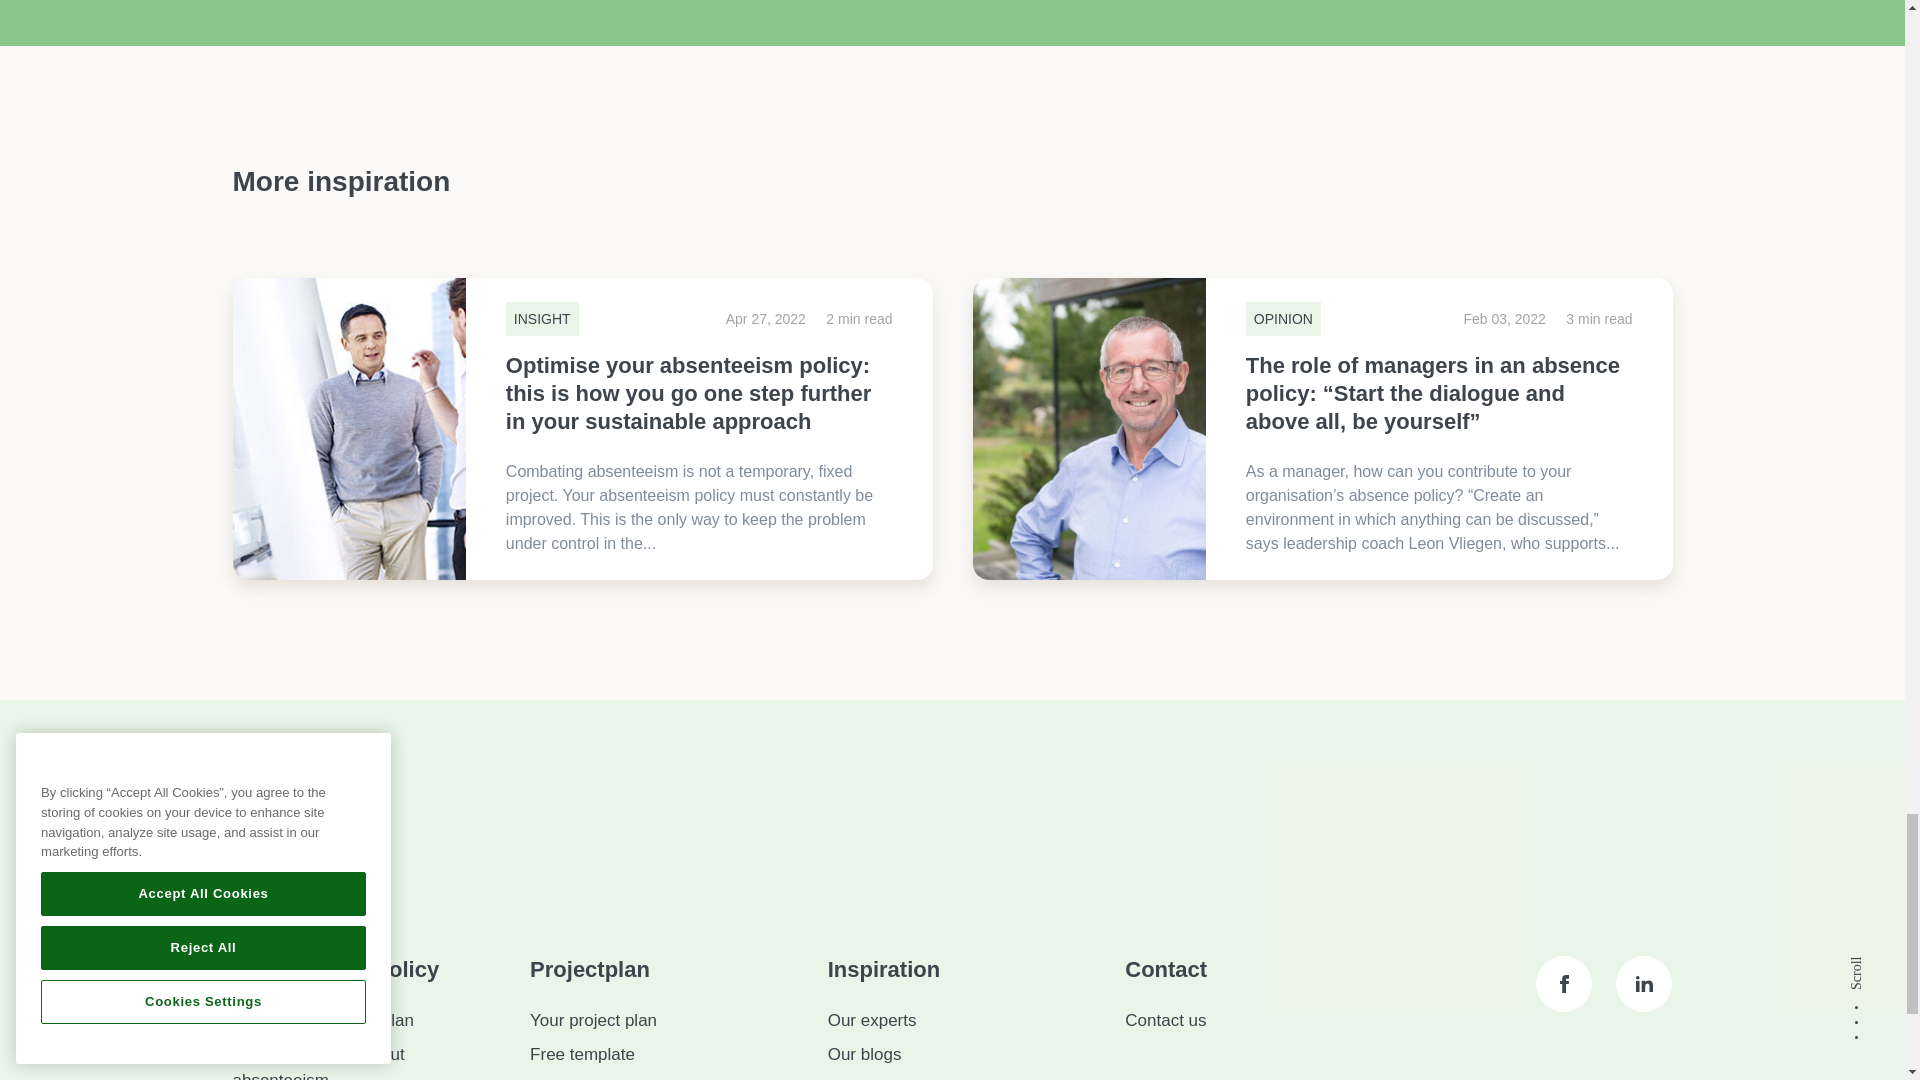 The image size is (1920, 1080). I want to click on Training courses about absenteeism, so click(318, 1062).